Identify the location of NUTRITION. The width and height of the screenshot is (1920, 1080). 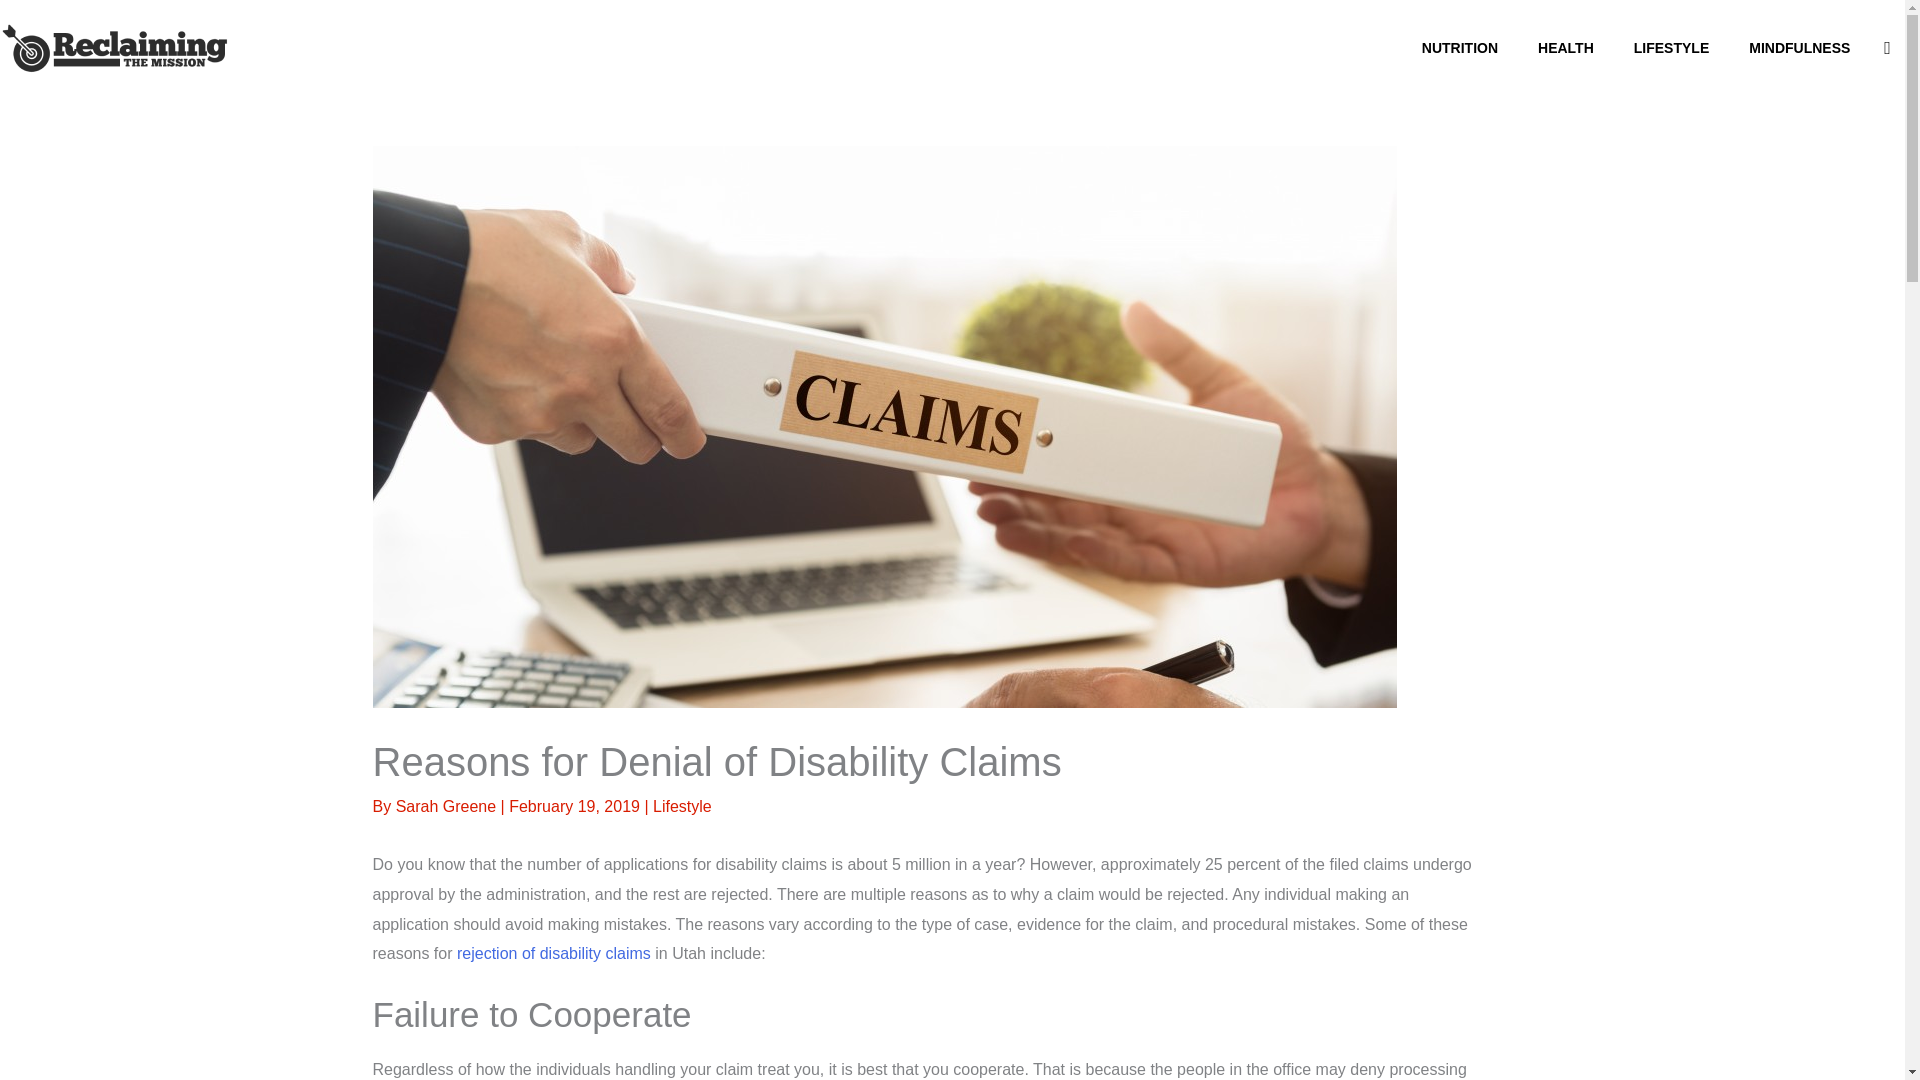
(1460, 48).